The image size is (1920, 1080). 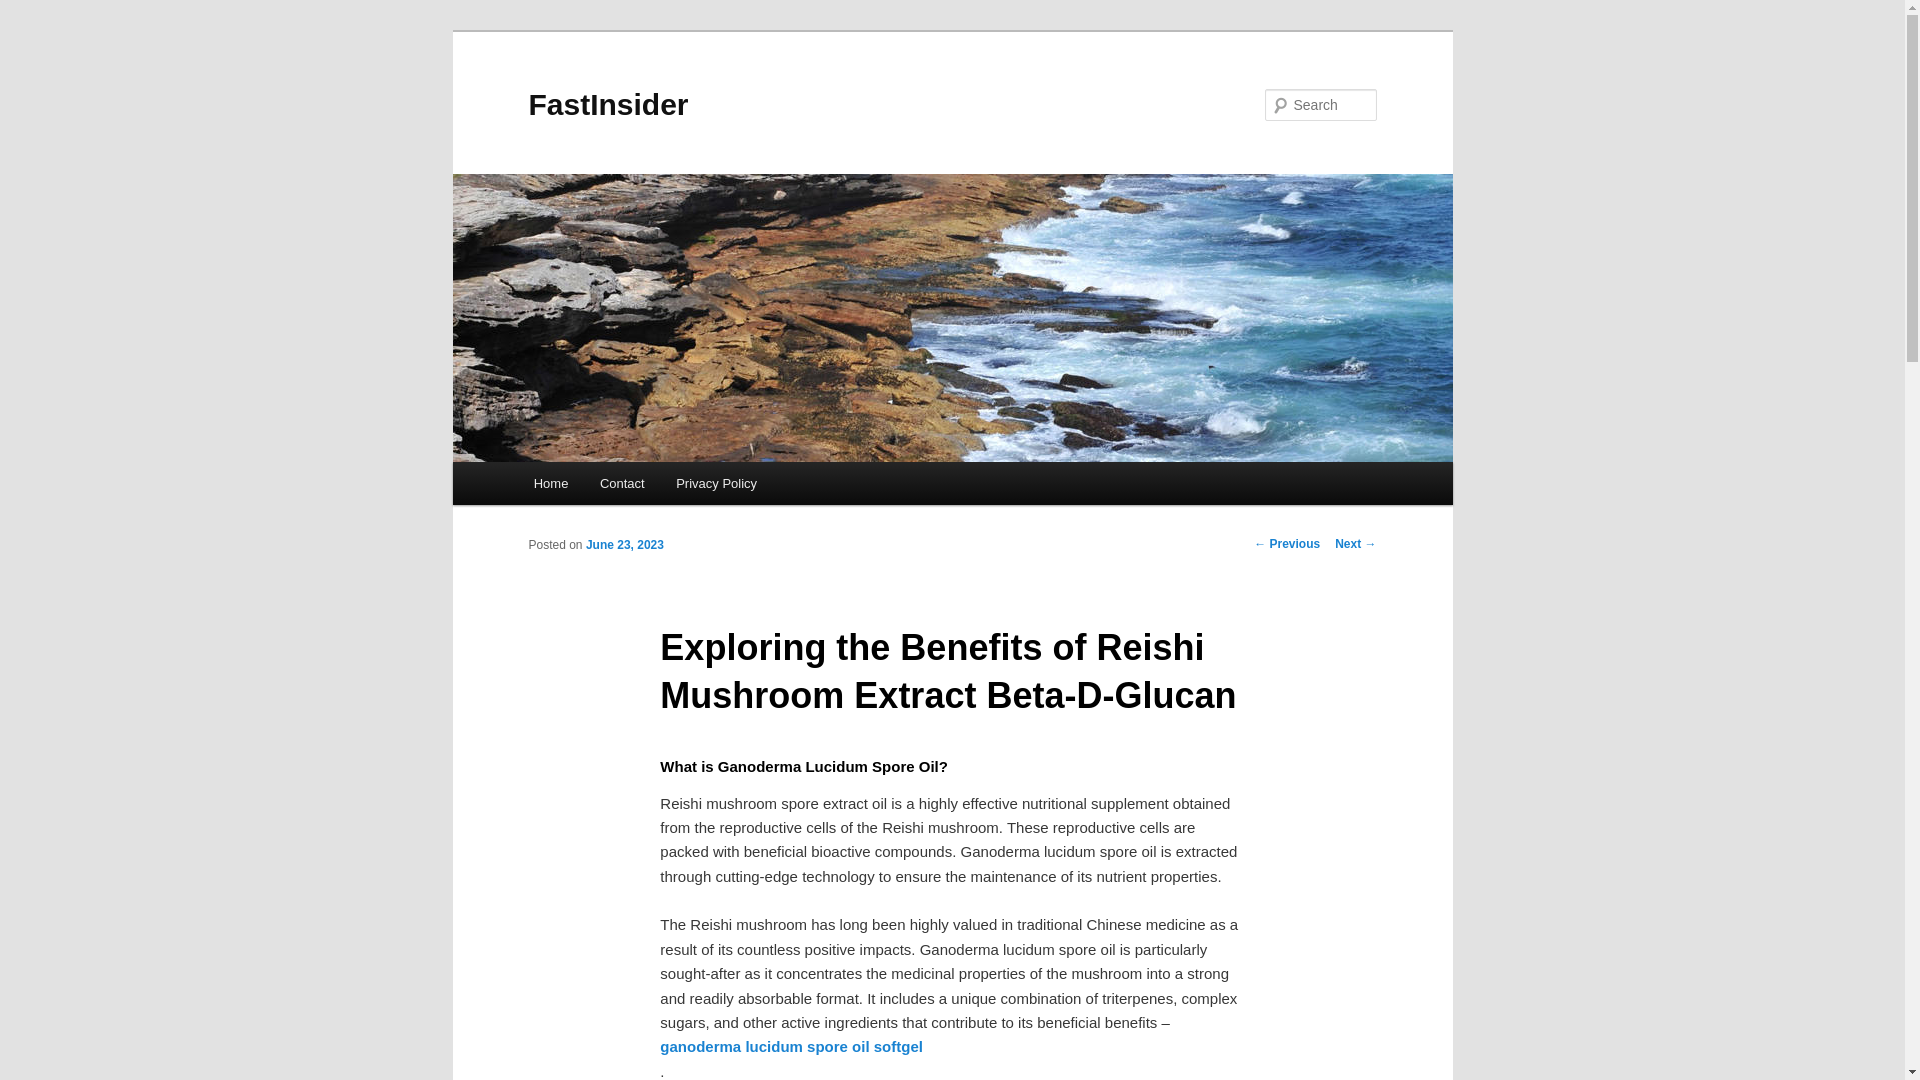 What do you see at coordinates (792, 1046) in the screenshot?
I see `ganoderma lucidum spore oil softgel` at bounding box center [792, 1046].